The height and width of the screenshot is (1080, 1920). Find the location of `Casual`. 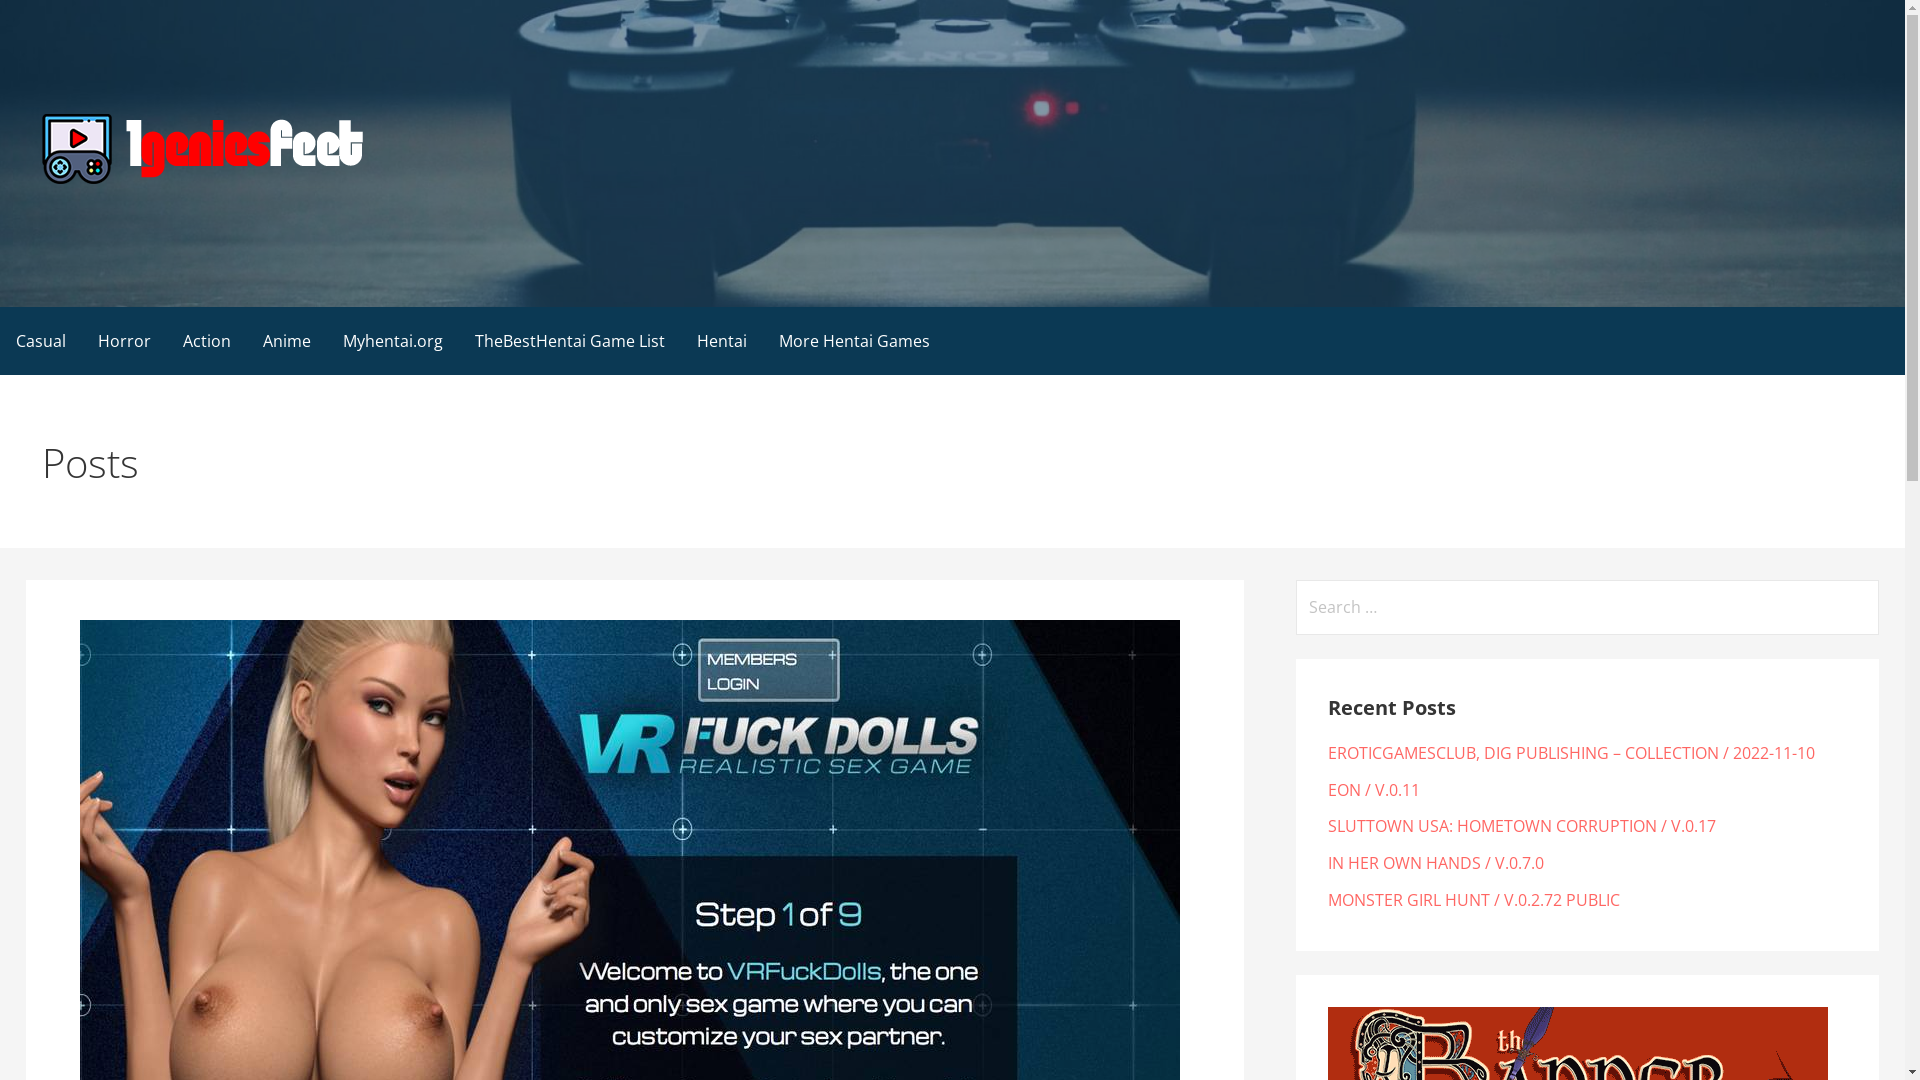

Casual is located at coordinates (41, 340).